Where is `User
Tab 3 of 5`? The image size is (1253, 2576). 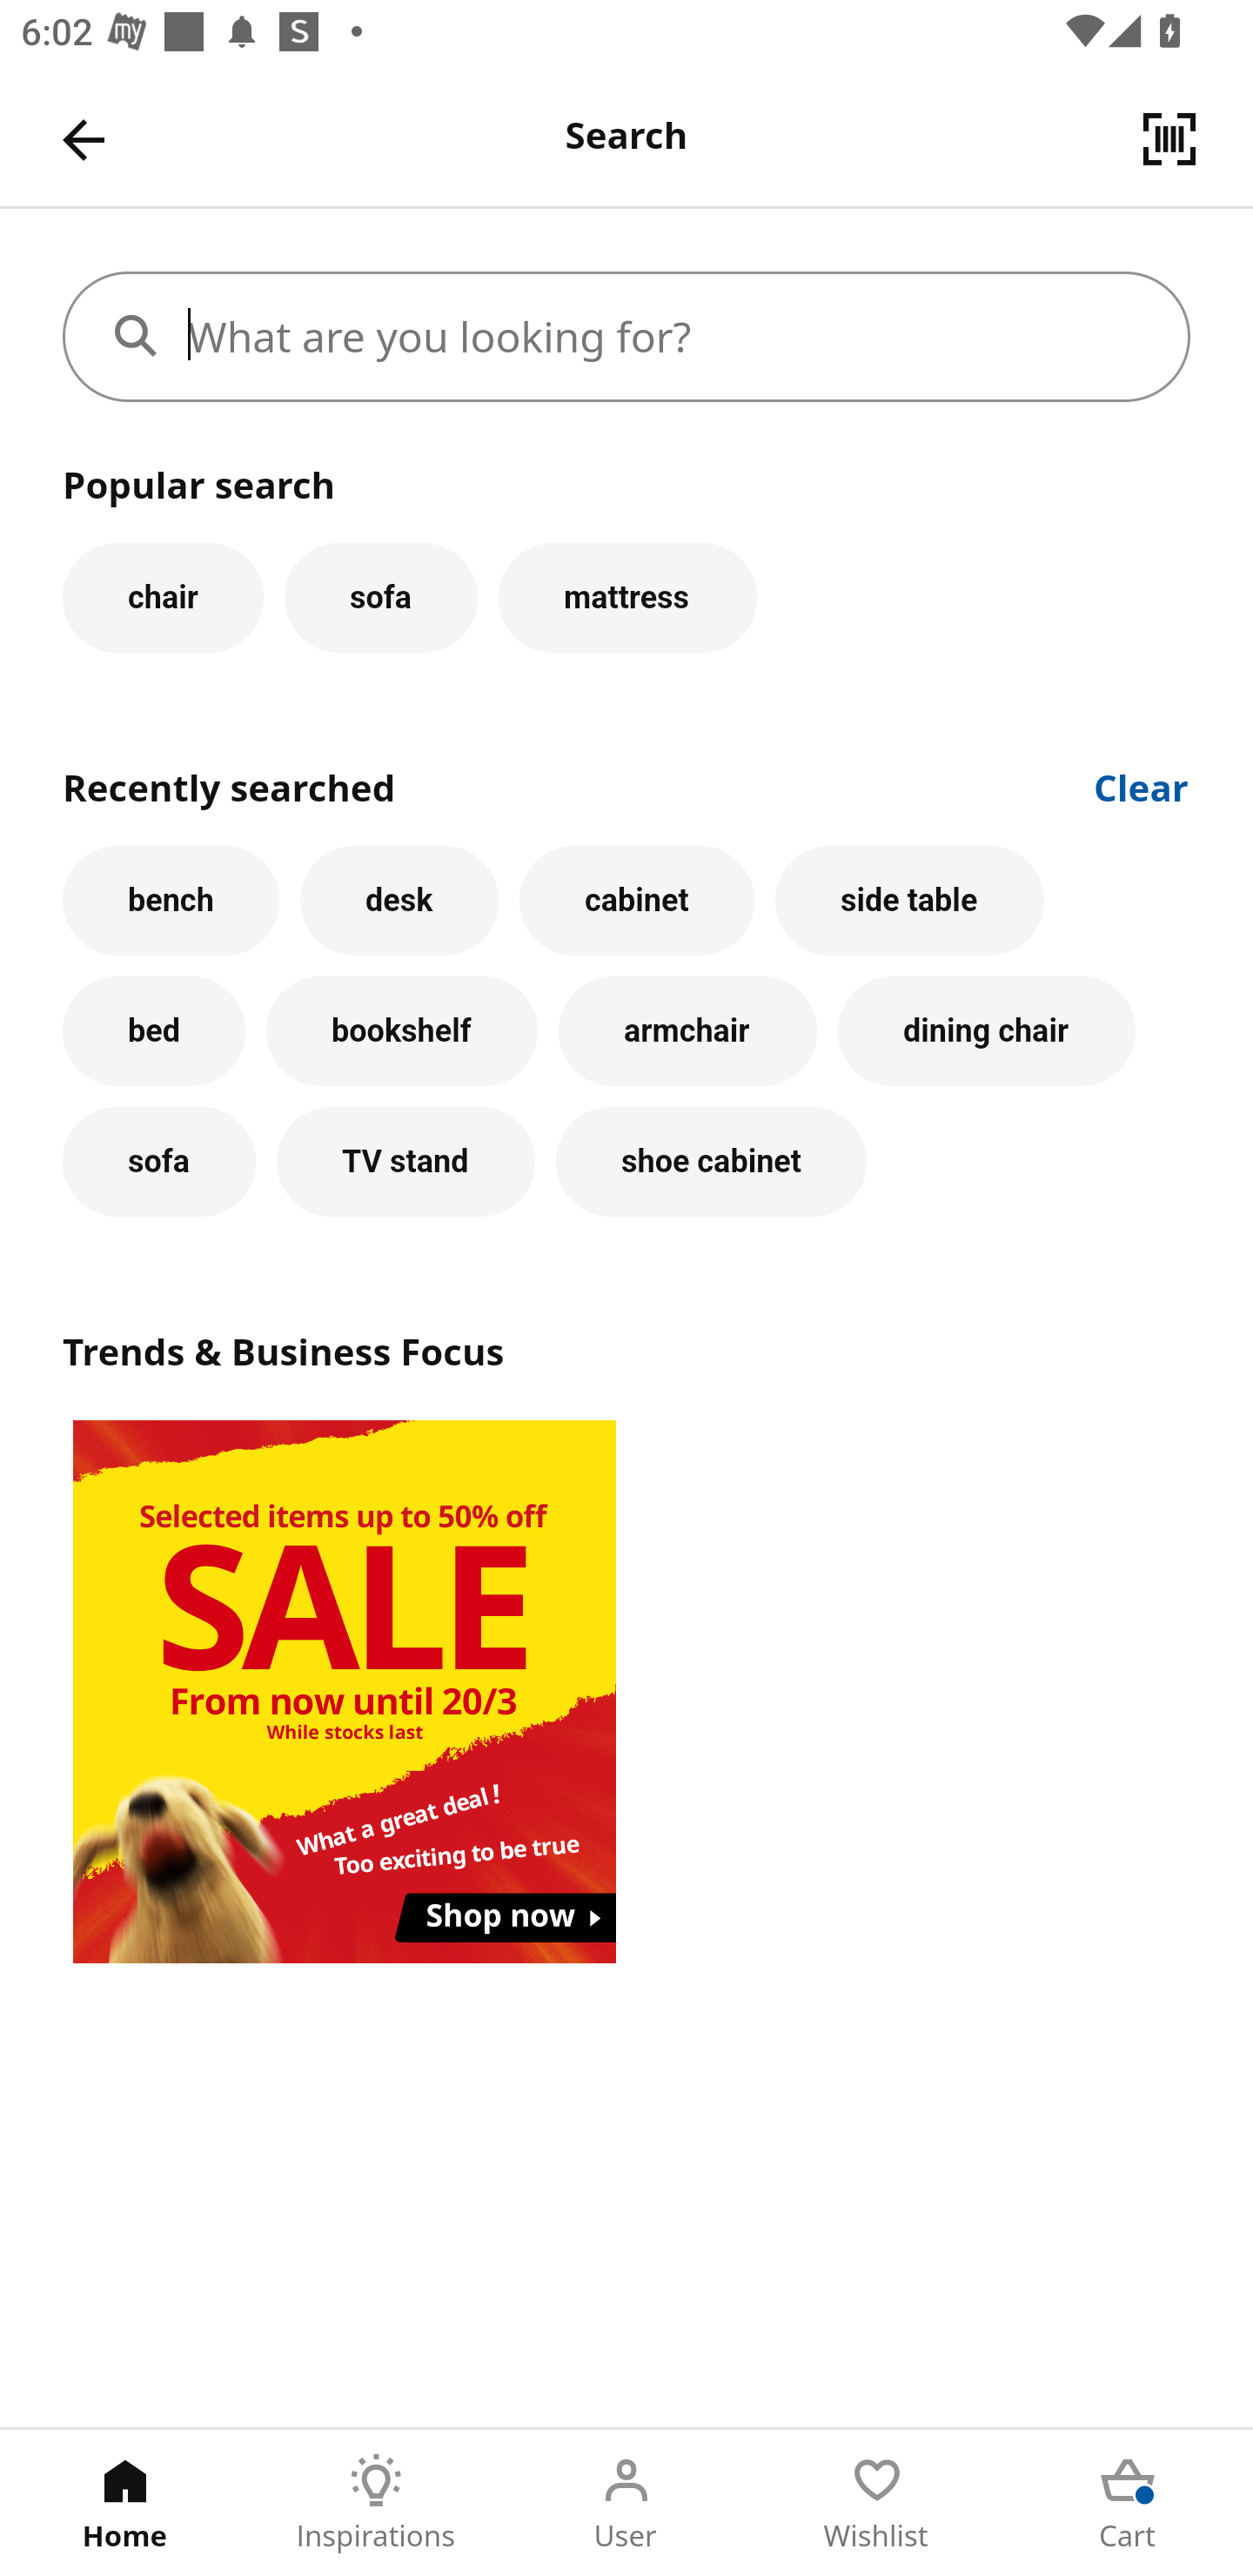 User
Tab 3 of 5 is located at coordinates (626, 2503).